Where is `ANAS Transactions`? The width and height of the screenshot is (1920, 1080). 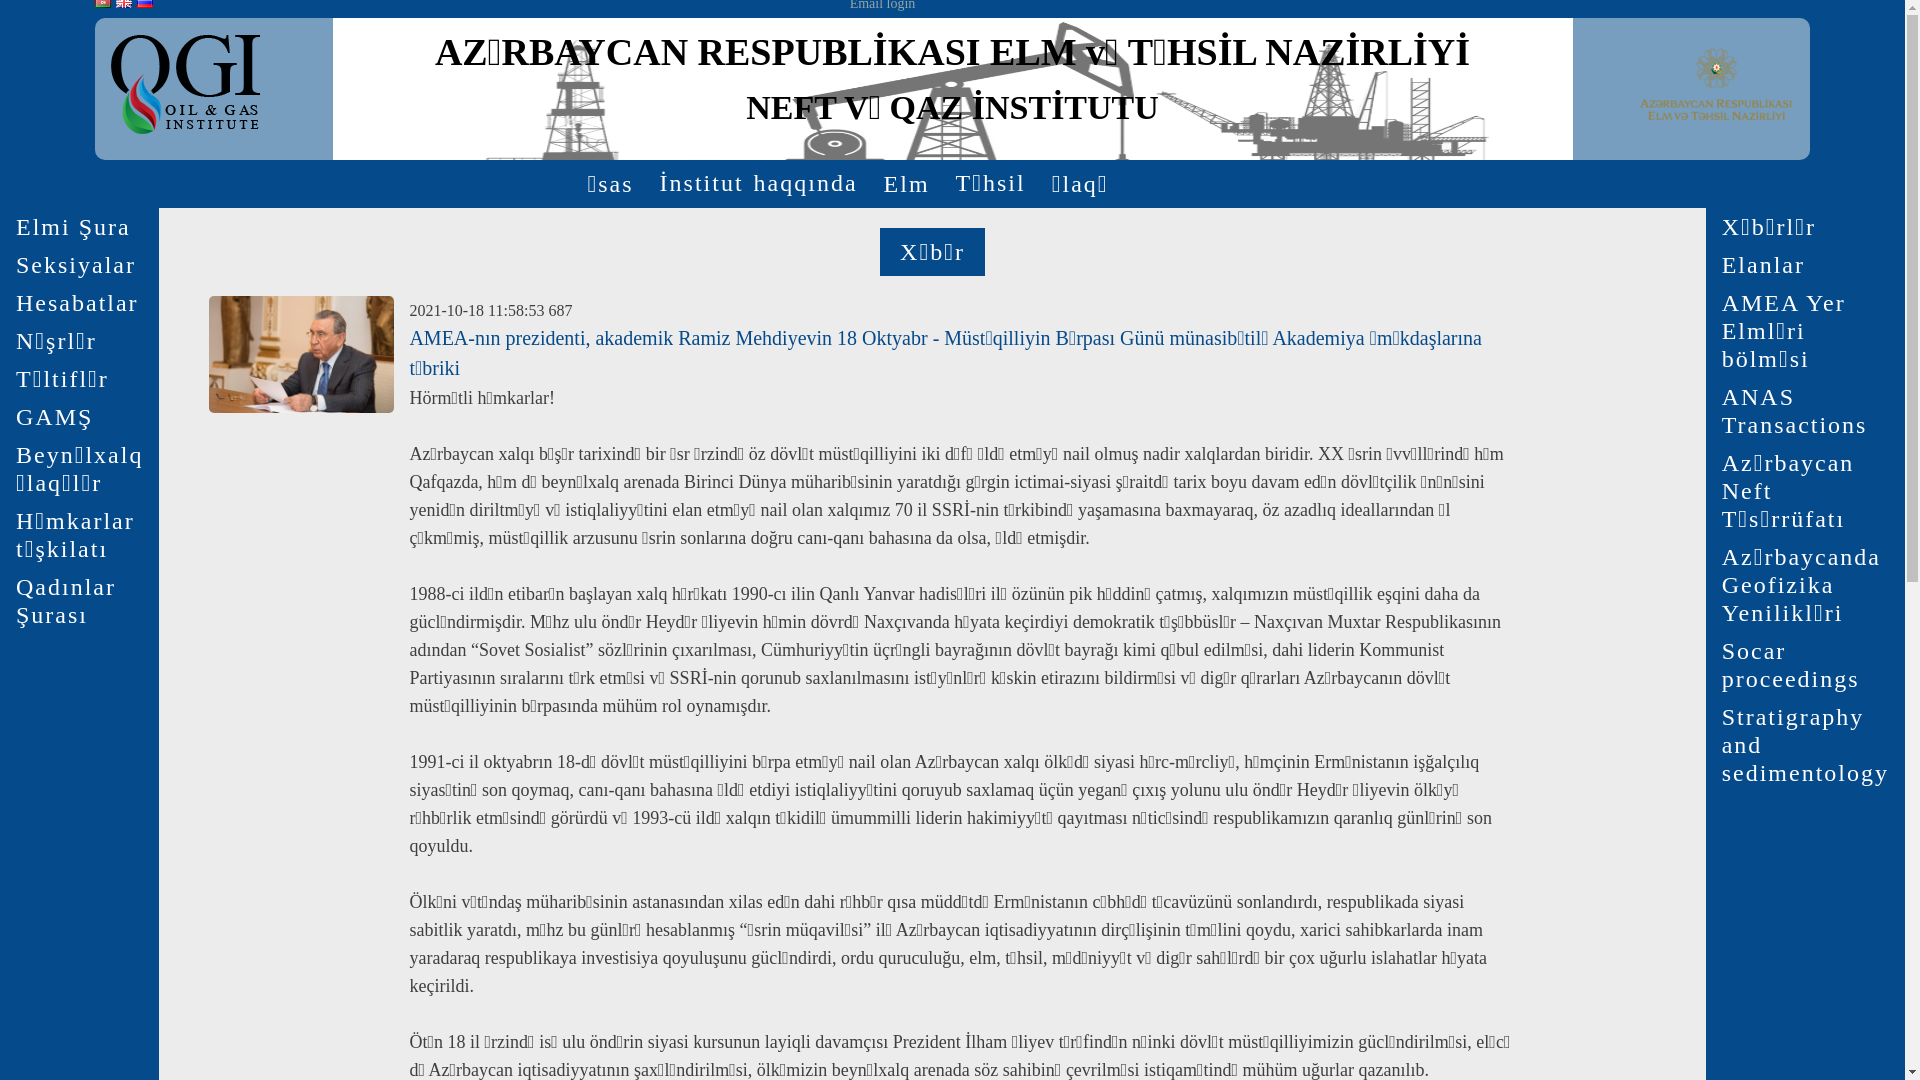
ANAS Transactions is located at coordinates (1806, 411).